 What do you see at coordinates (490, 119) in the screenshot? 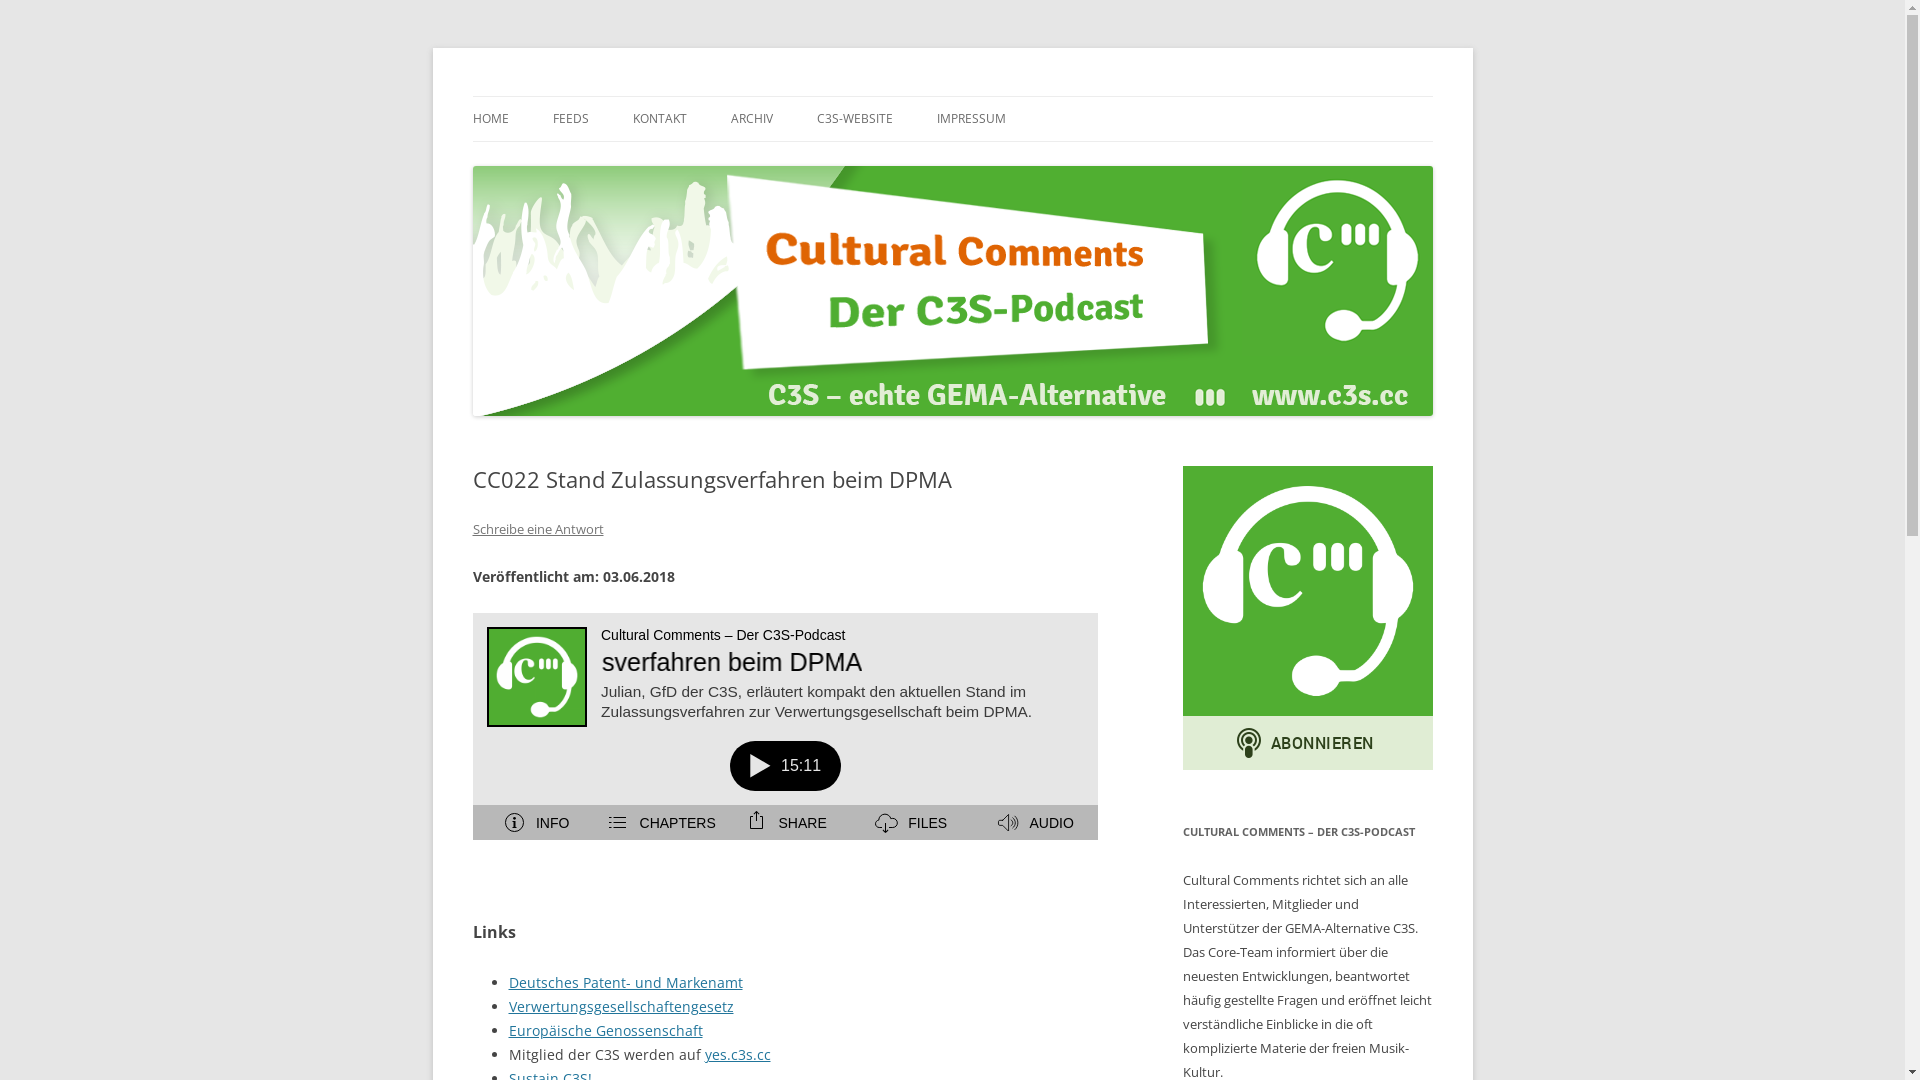
I see `HOME` at bounding box center [490, 119].